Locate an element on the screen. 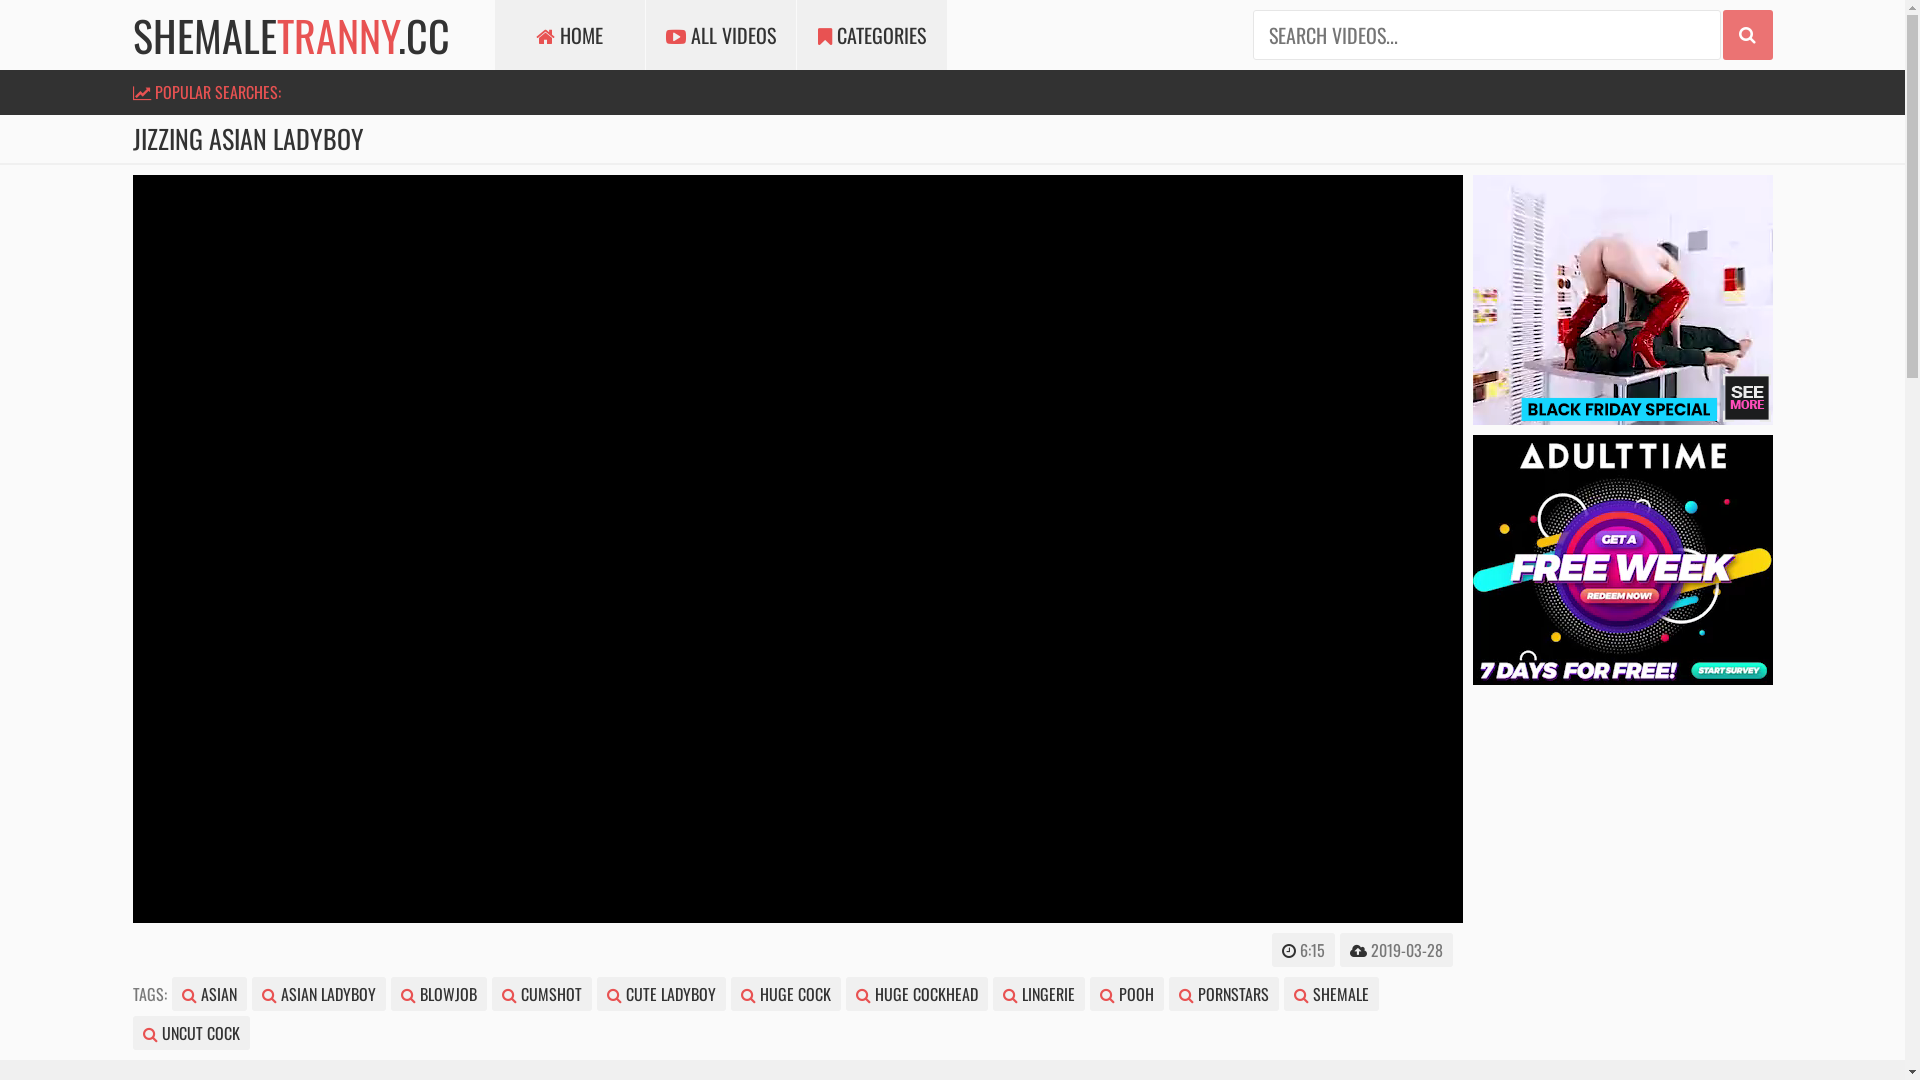  LINGERIE is located at coordinates (1038, 994).